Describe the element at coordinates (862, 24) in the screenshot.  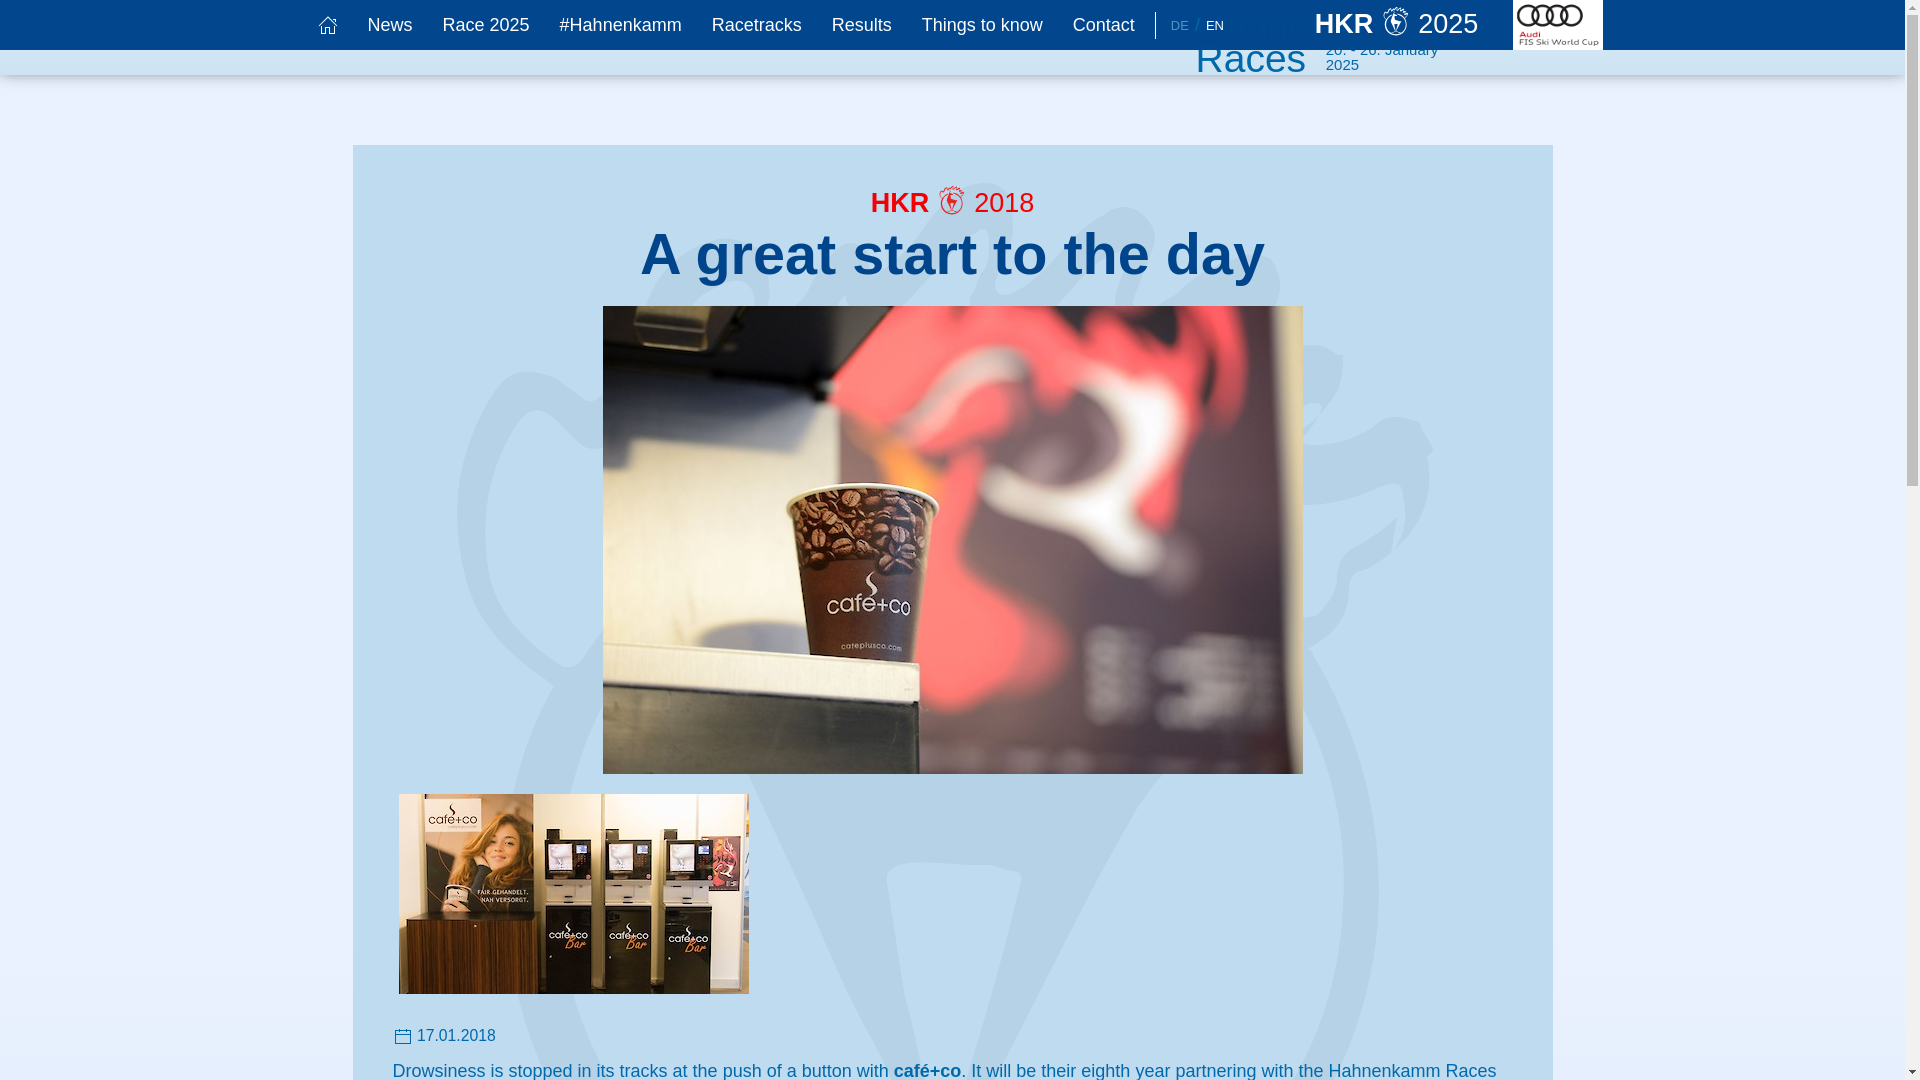
I see `Results` at that location.